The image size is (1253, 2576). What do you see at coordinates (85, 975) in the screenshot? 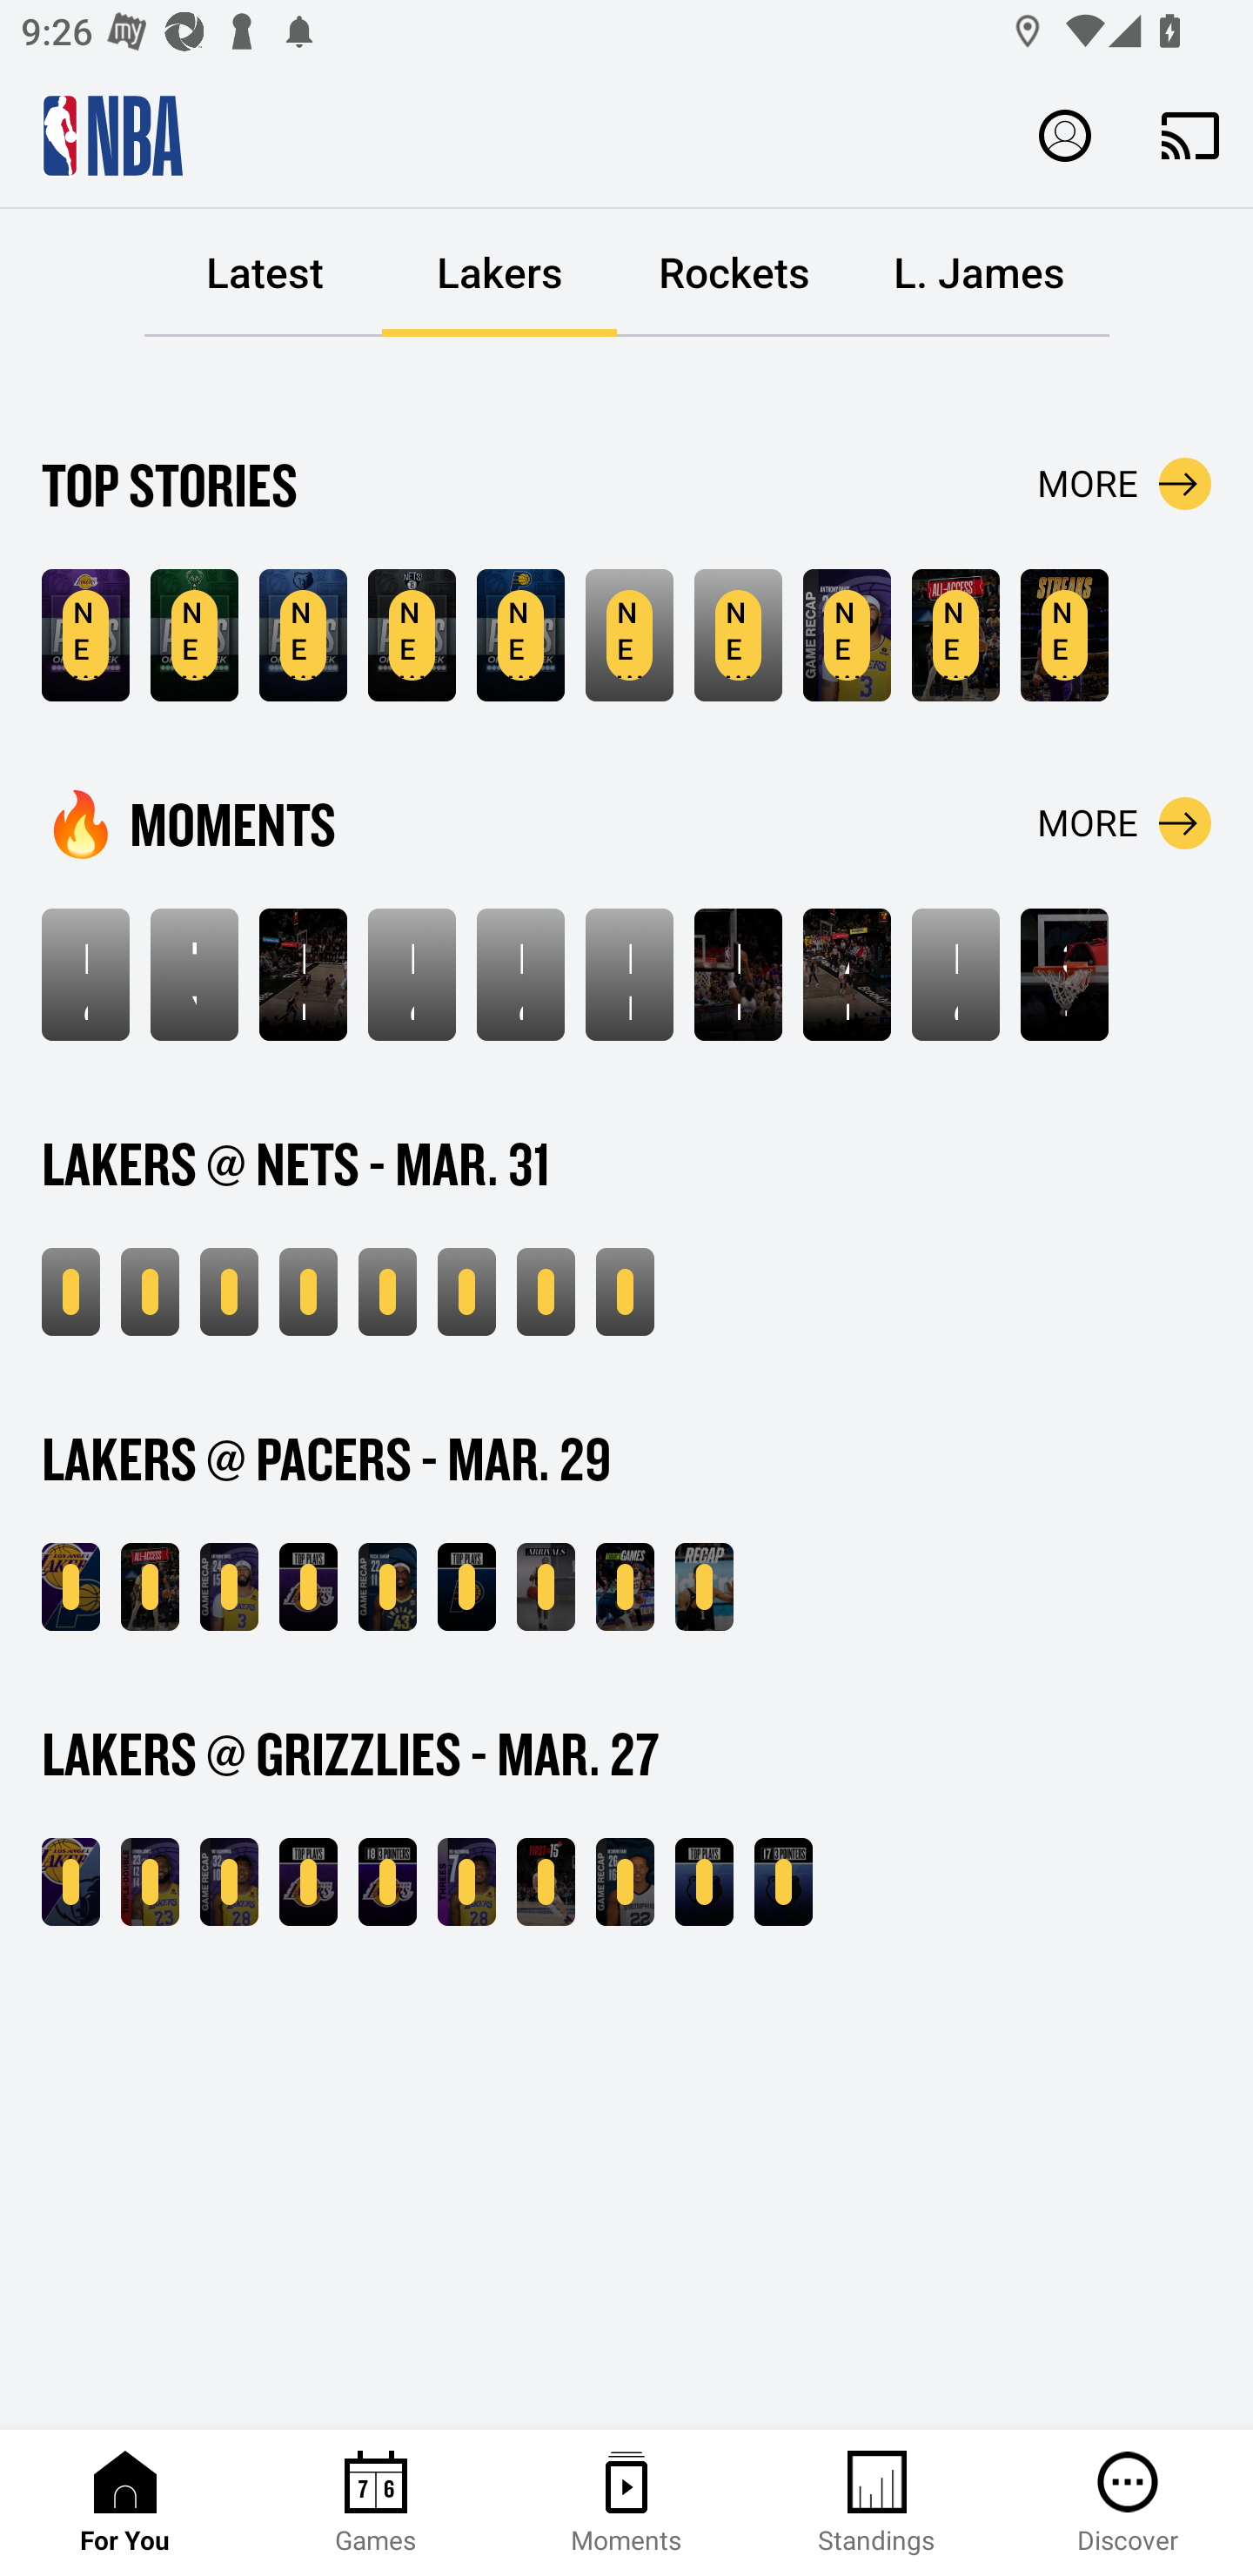
I see `LeBron's 40-Point Explosion In 40 Seconds` at bounding box center [85, 975].